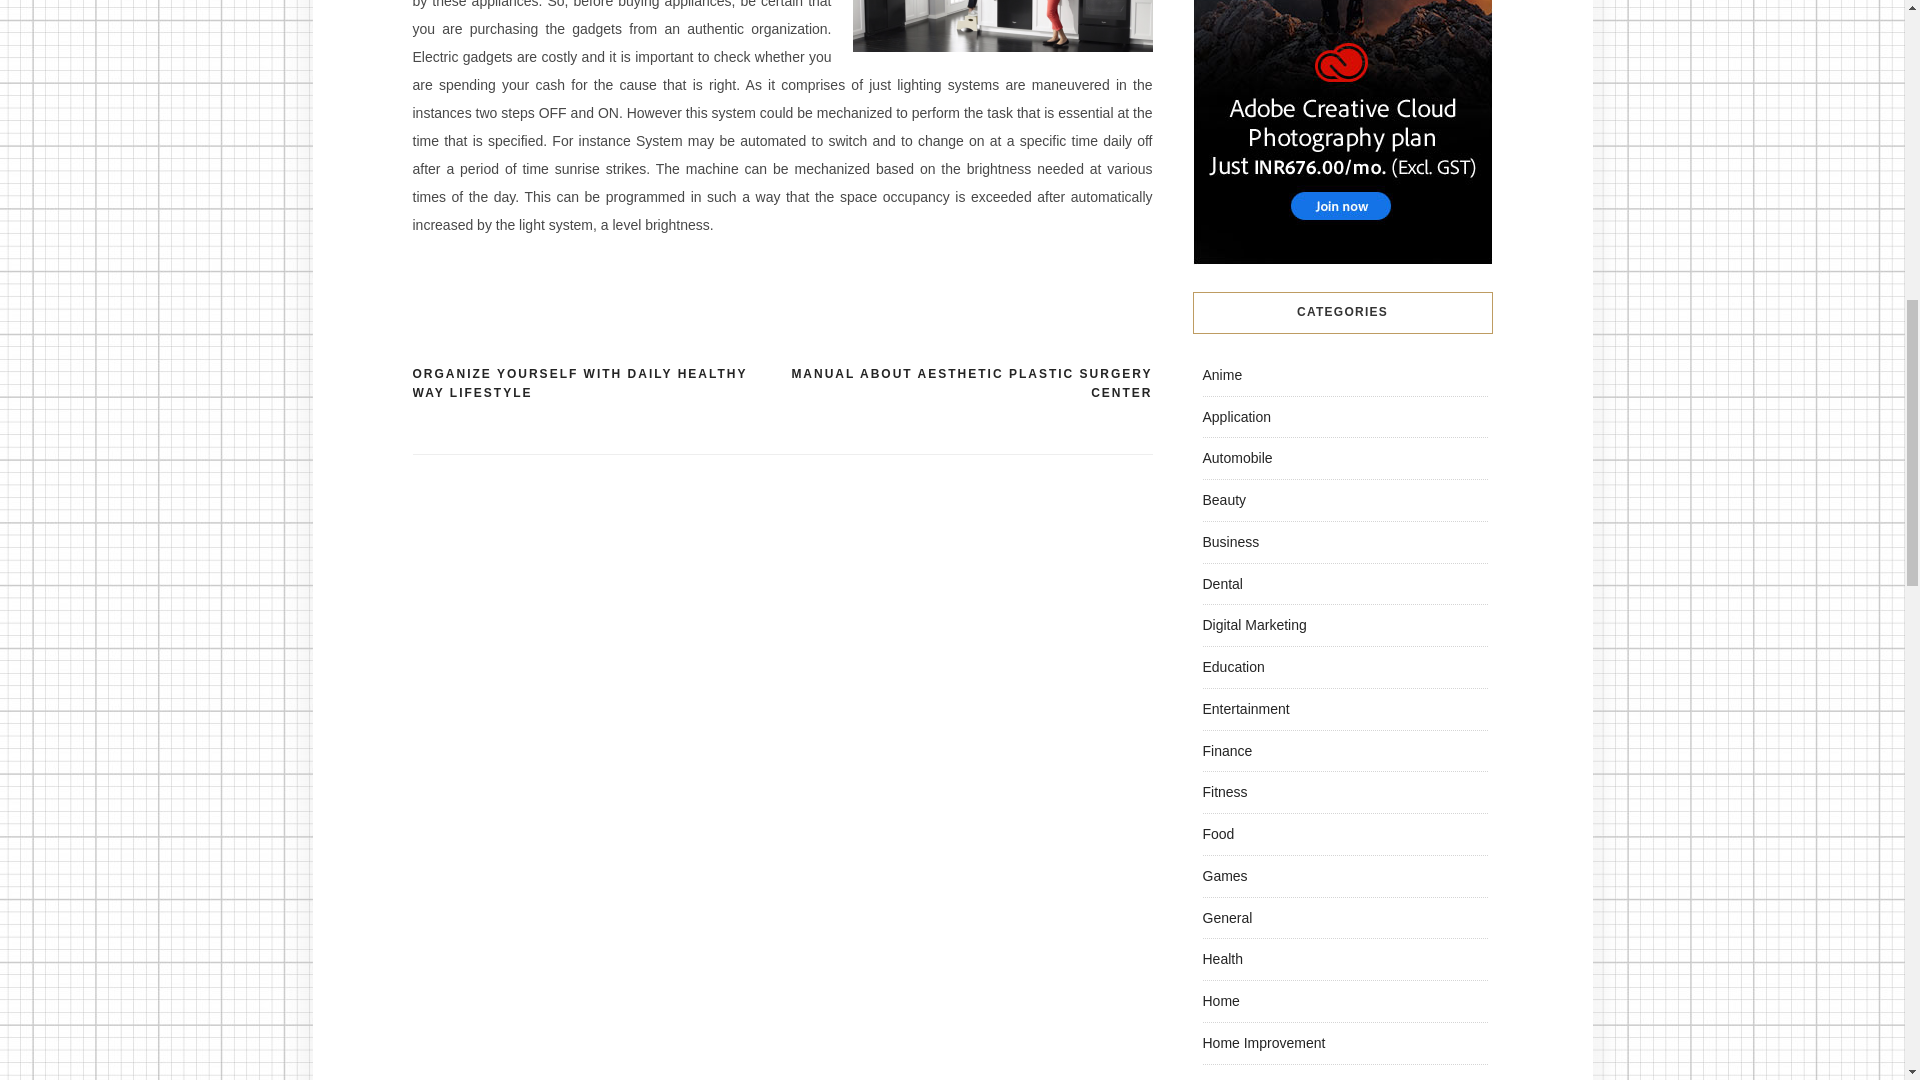 This screenshot has height=1080, width=1920. What do you see at coordinates (966, 384) in the screenshot?
I see `MANUAL ABOUT AESTHETIC PLASTIC SURGERY CENTER` at bounding box center [966, 384].